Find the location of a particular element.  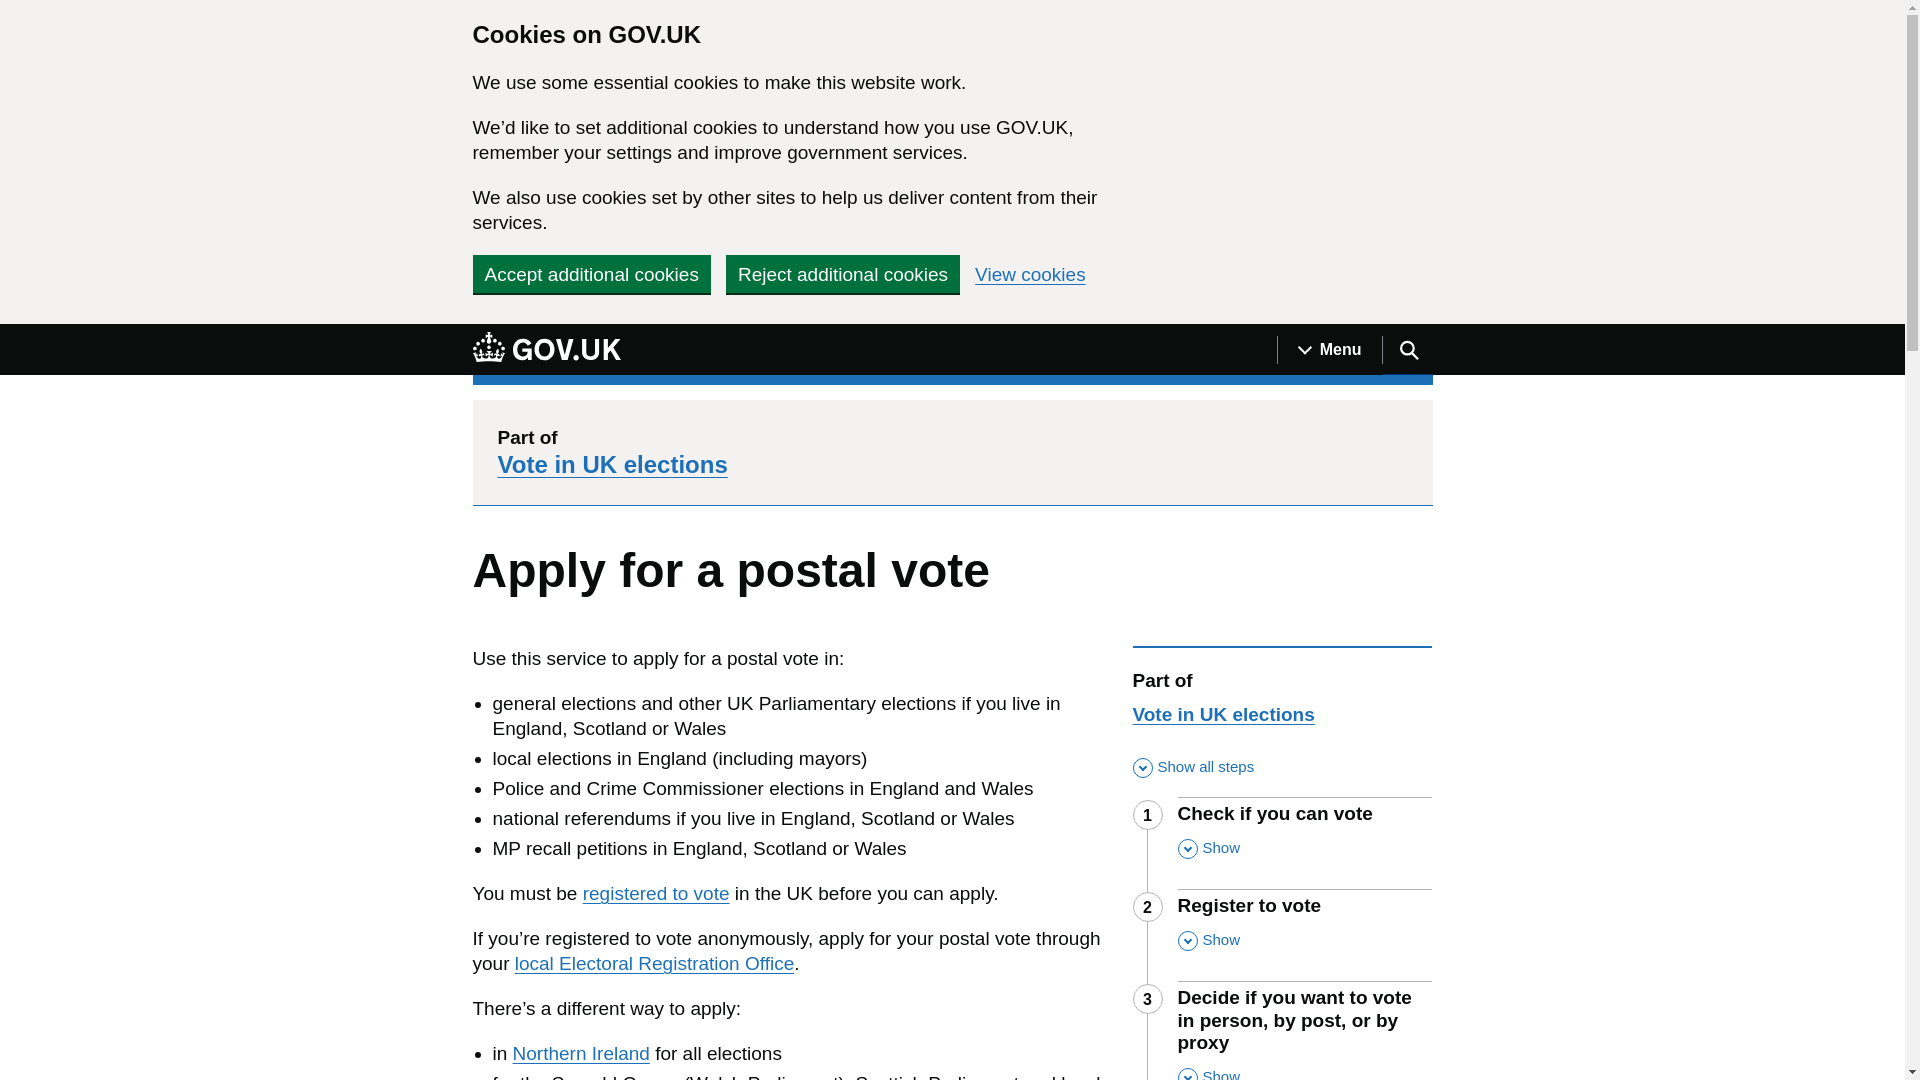

local Electoral Registration Office is located at coordinates (654, 963).